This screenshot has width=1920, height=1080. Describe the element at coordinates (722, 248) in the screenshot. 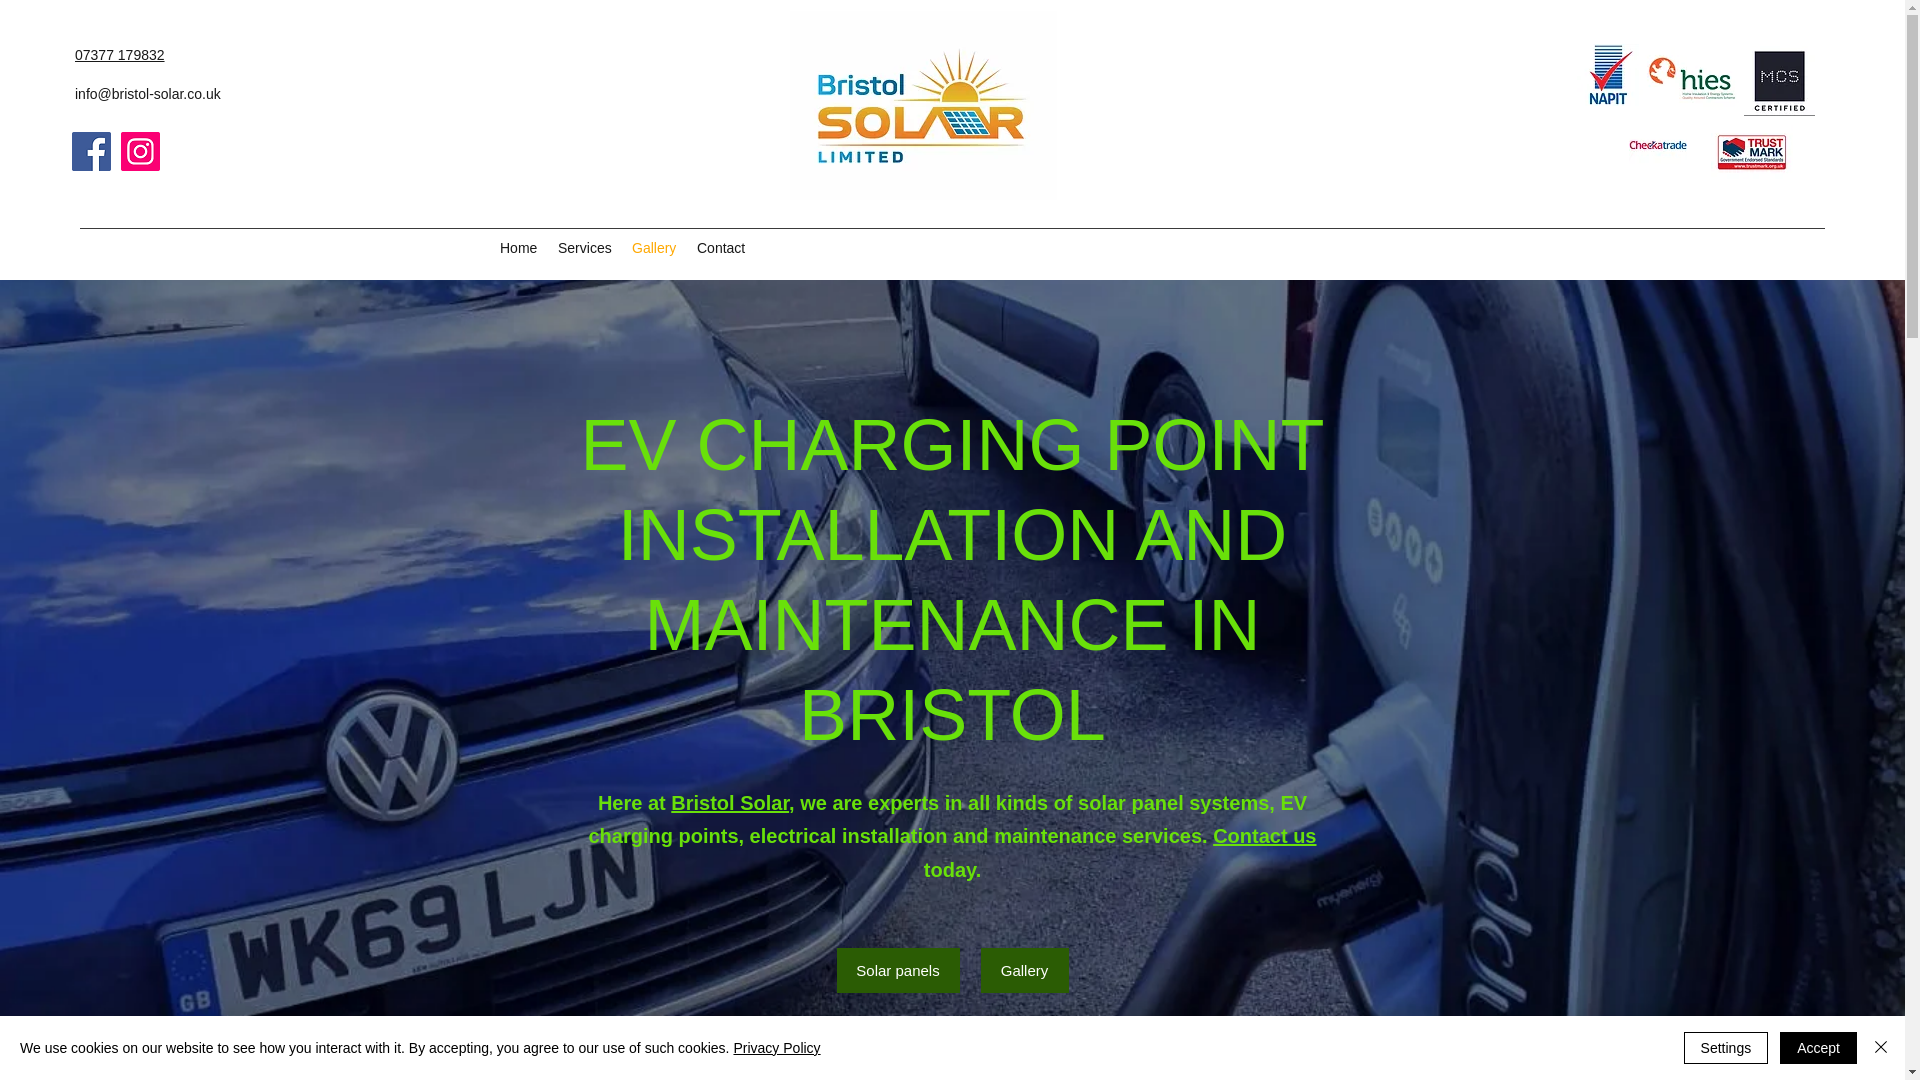

I see `Contact` at that location.